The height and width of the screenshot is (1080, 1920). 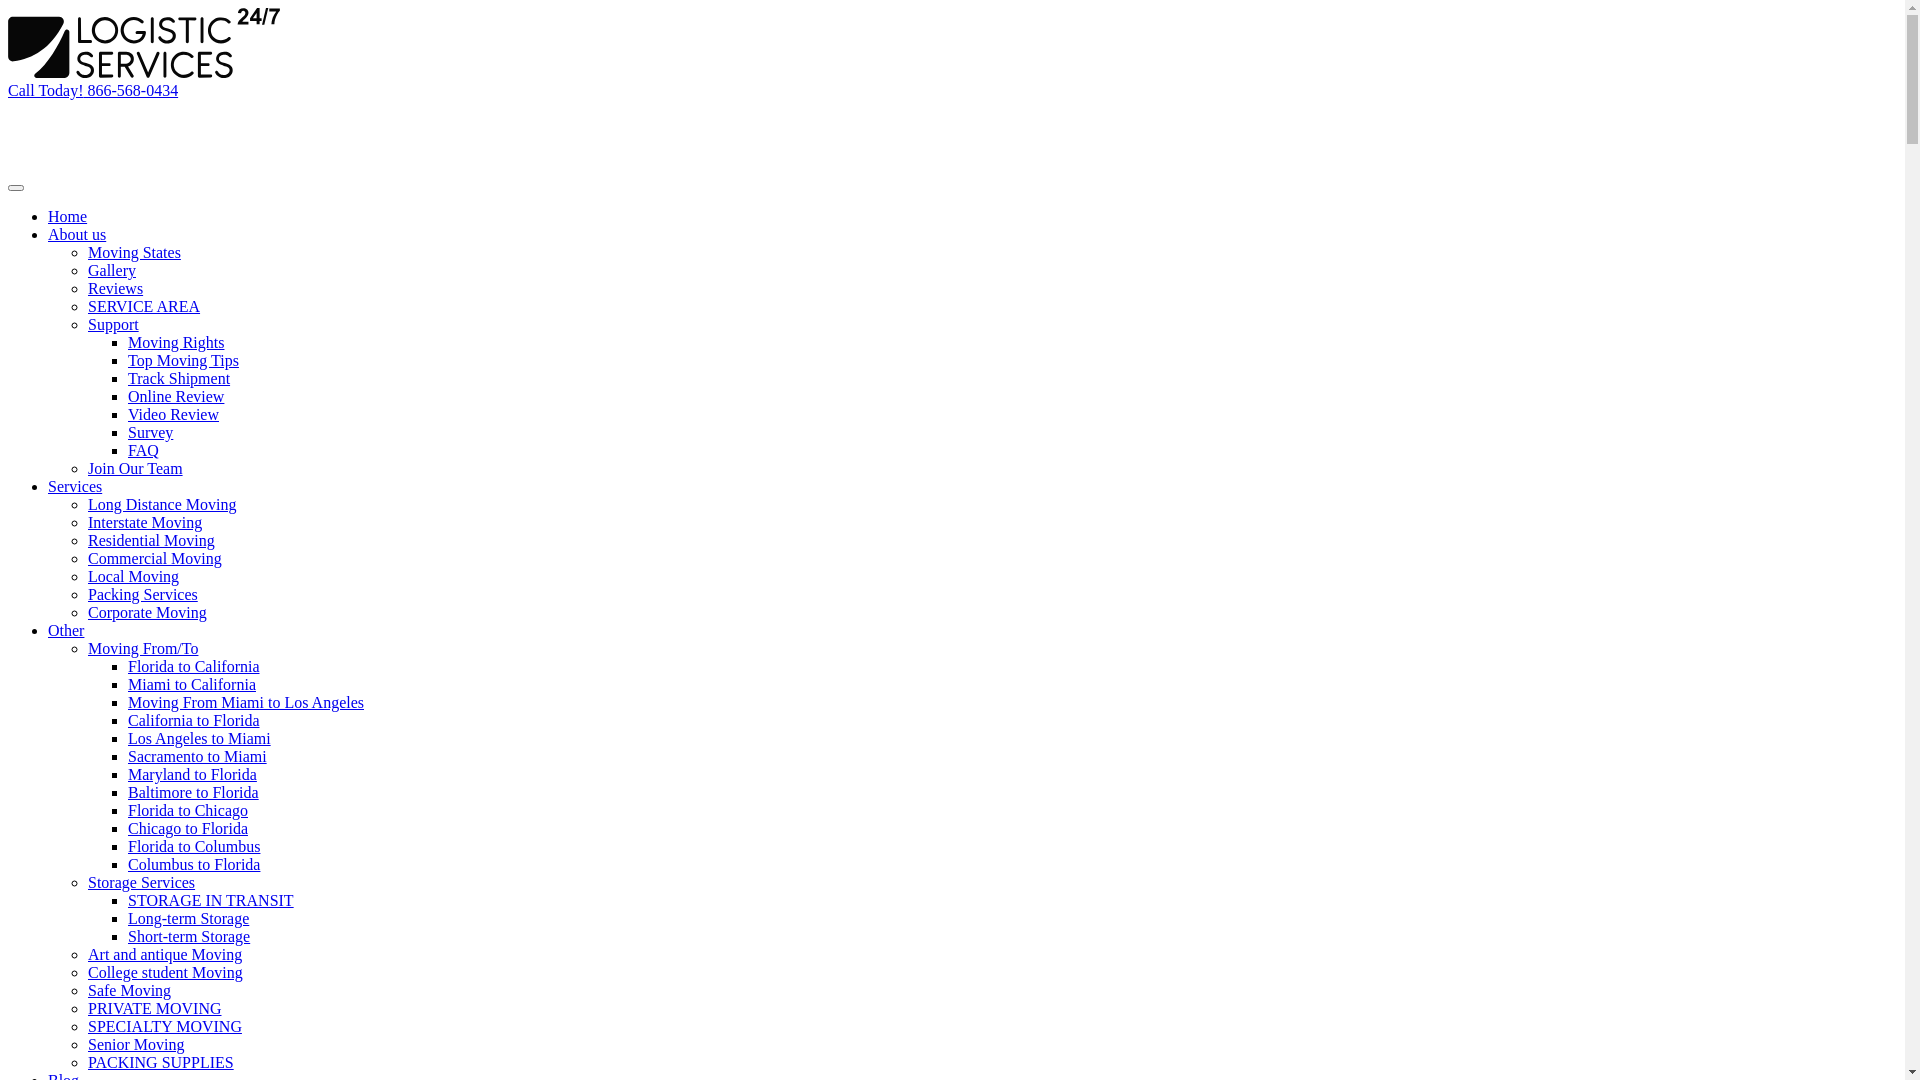 What do you see at coordinates (134, 252) in the screenshot?
I see `Moving States` at bounding box center [134, 252].